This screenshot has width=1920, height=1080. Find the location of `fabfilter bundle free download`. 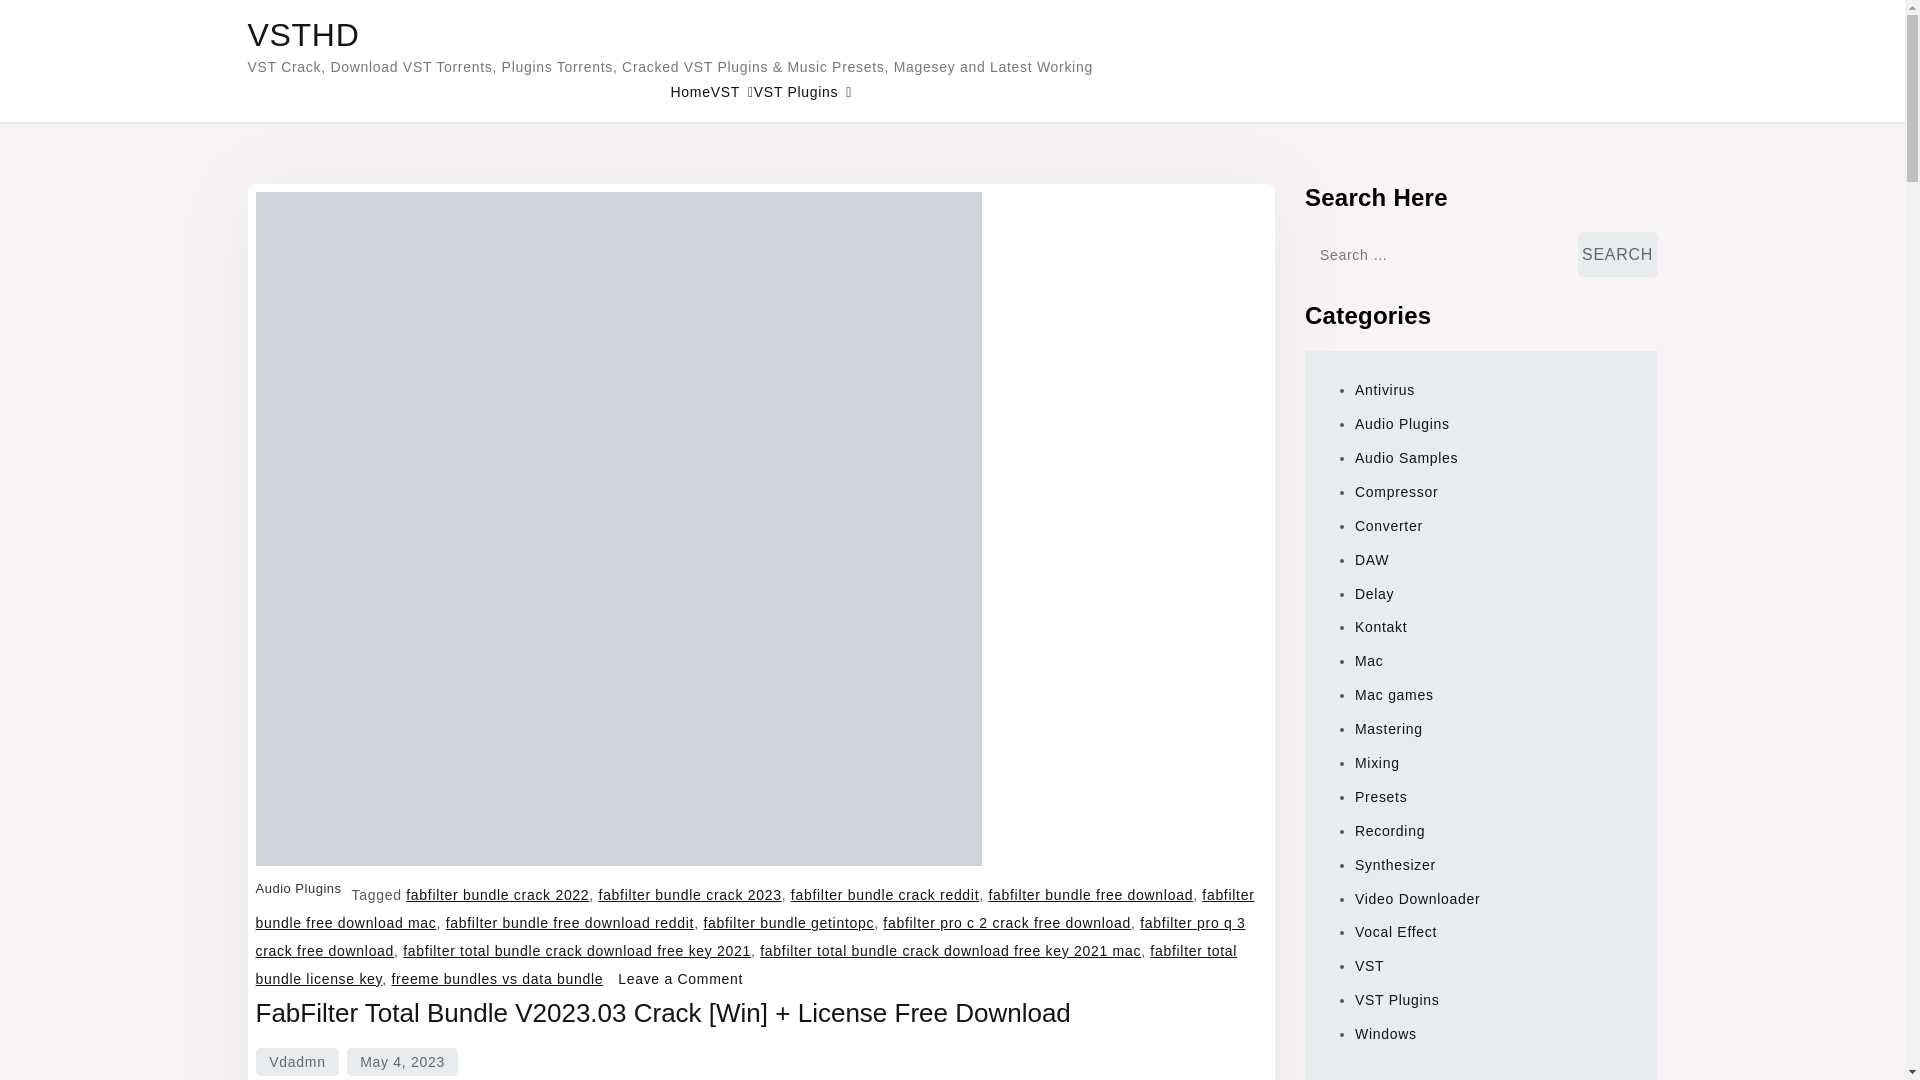

fabfilter bundle free download is located at coordinates (1090, 894).